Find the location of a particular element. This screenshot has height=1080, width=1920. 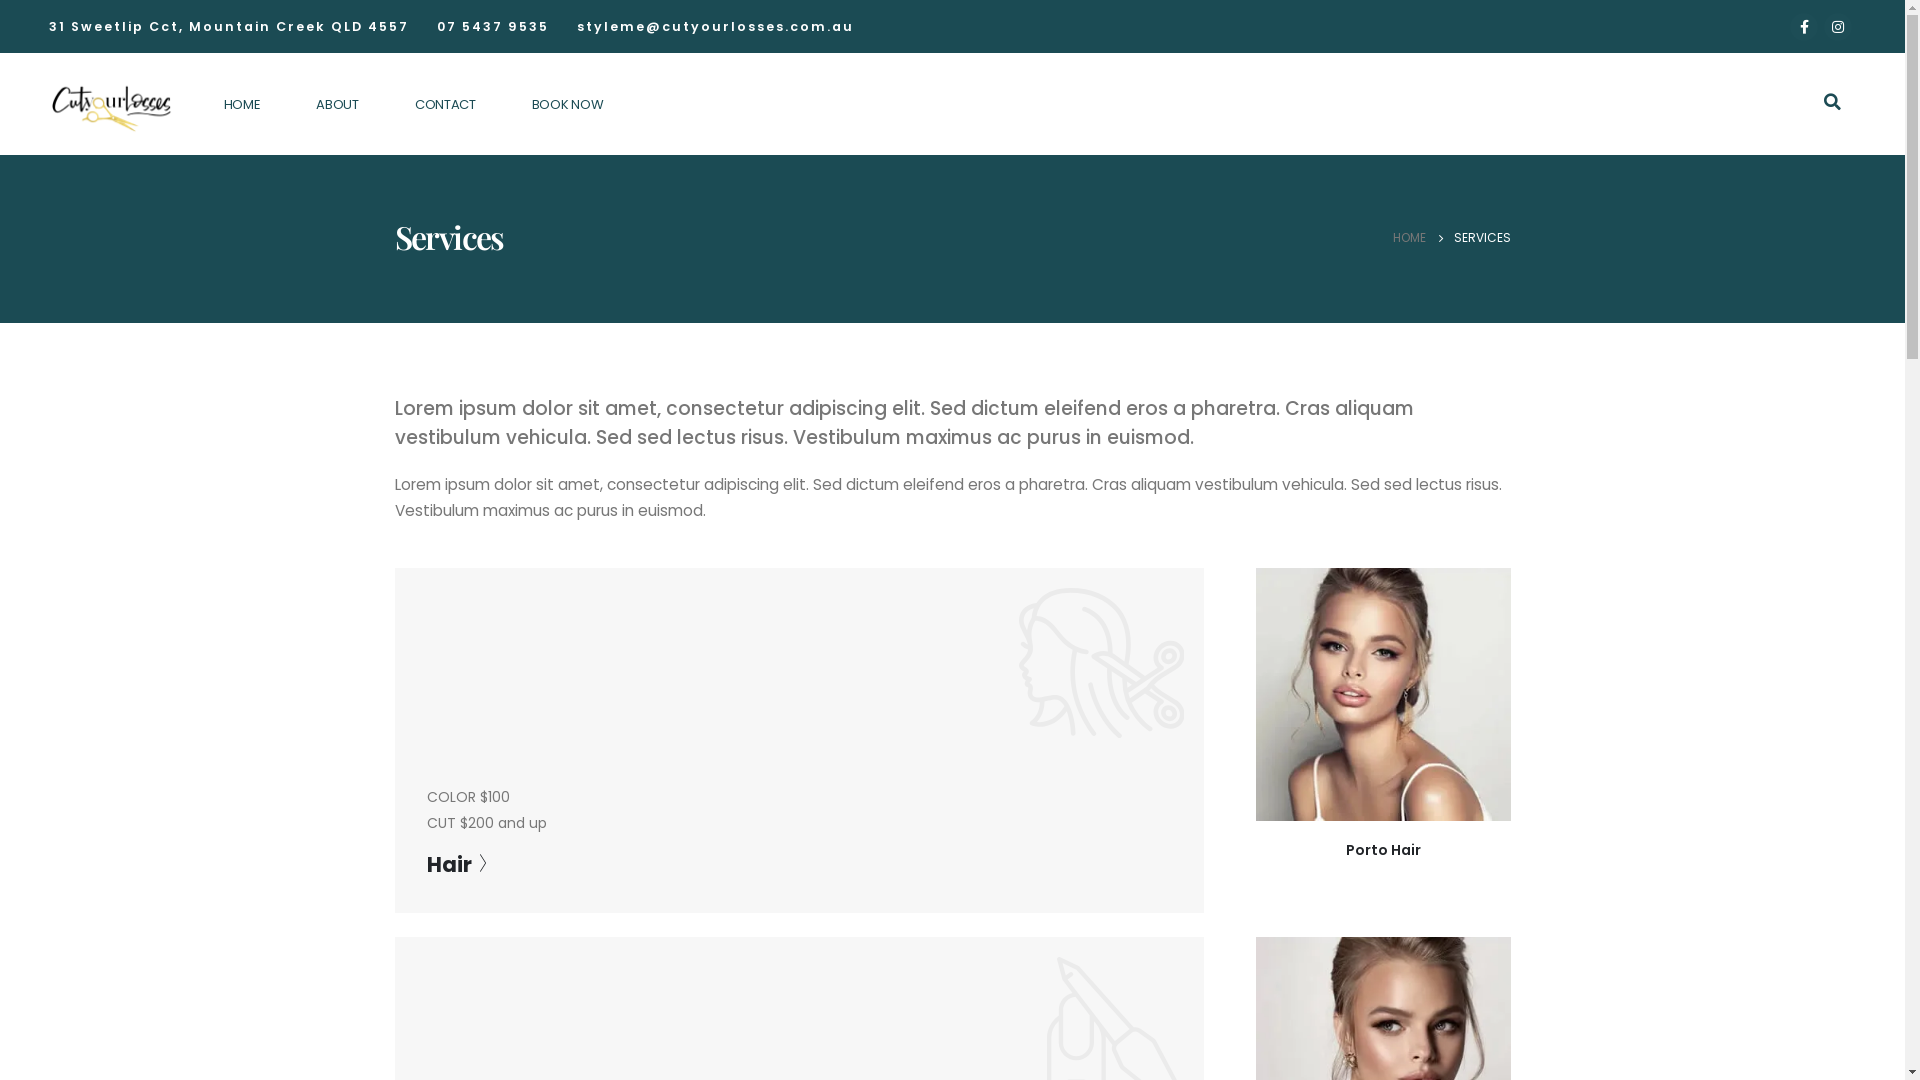

HOME is located at coordinates (242, 105).